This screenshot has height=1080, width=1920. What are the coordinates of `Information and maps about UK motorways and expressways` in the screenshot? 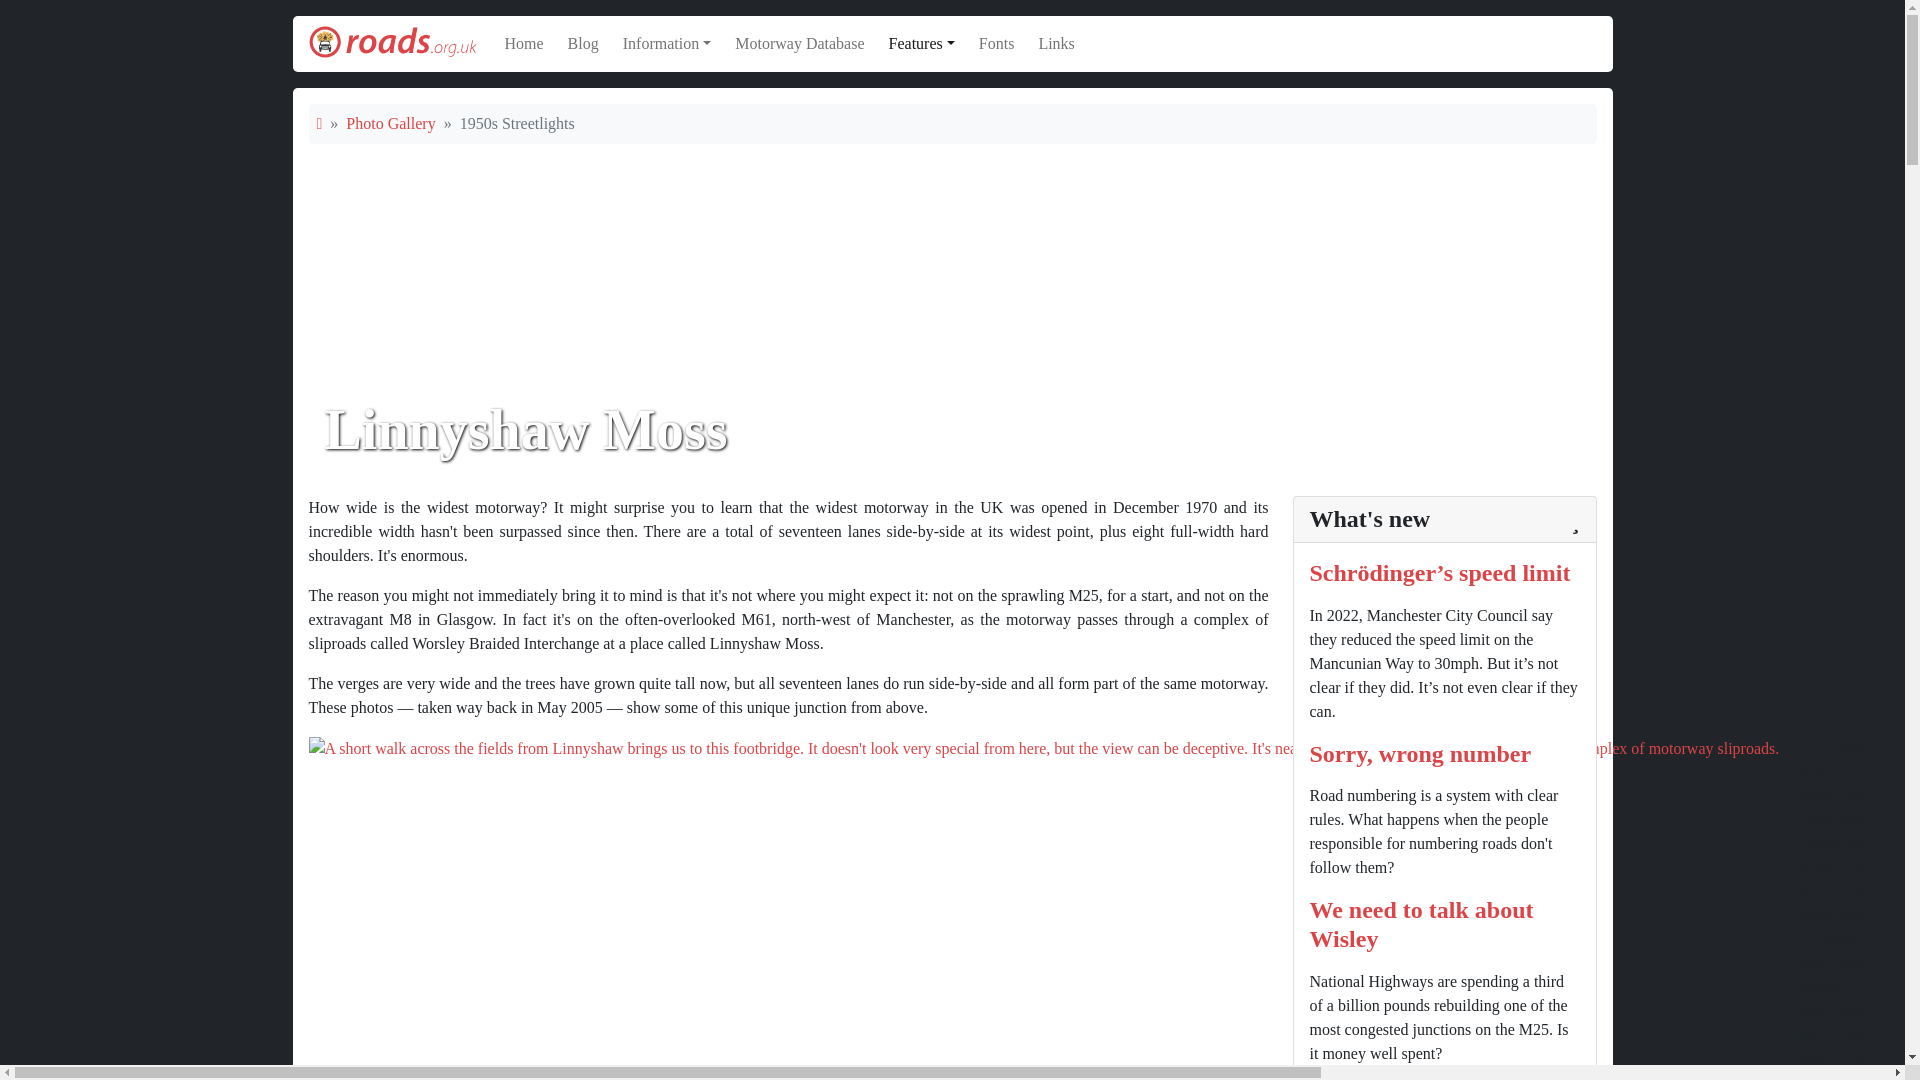 It's located at (799, 43).